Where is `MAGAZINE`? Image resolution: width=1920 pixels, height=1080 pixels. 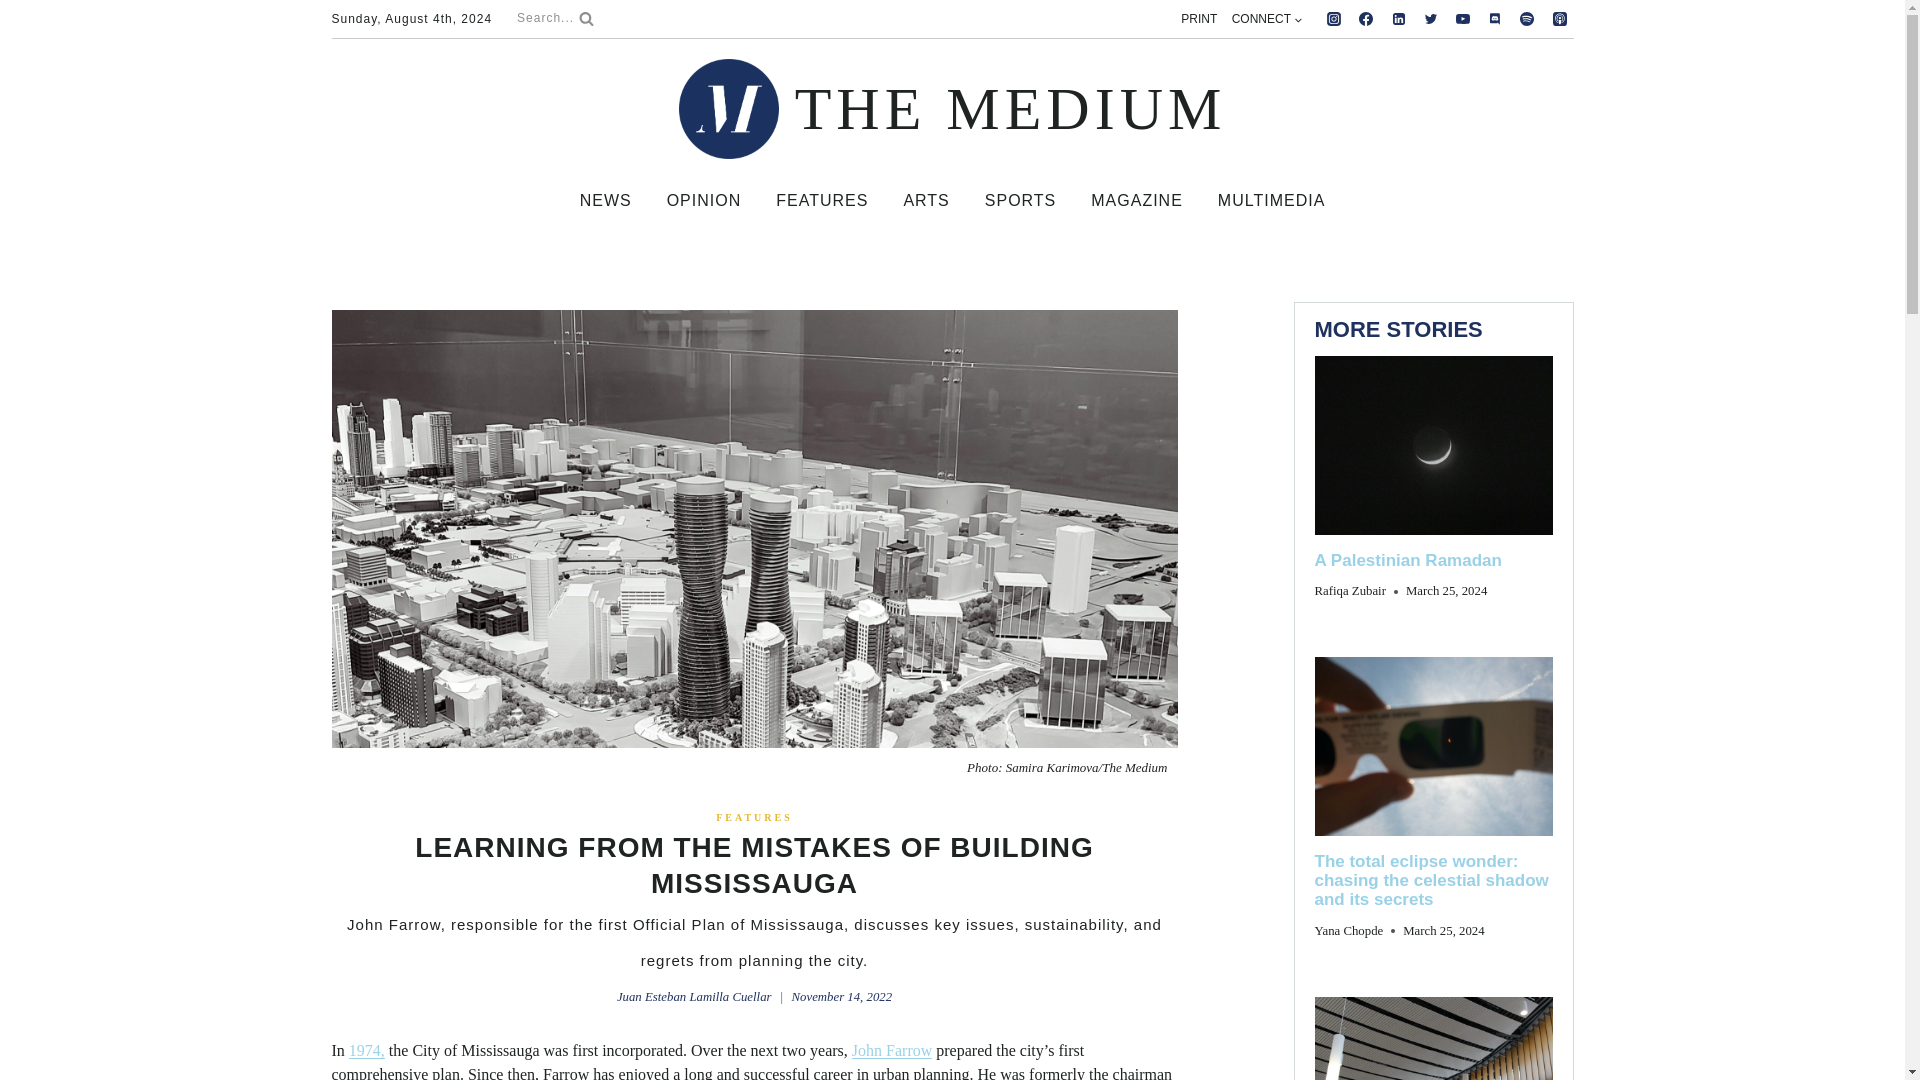 MAGAZINE is located at coordinates (1137, 200).